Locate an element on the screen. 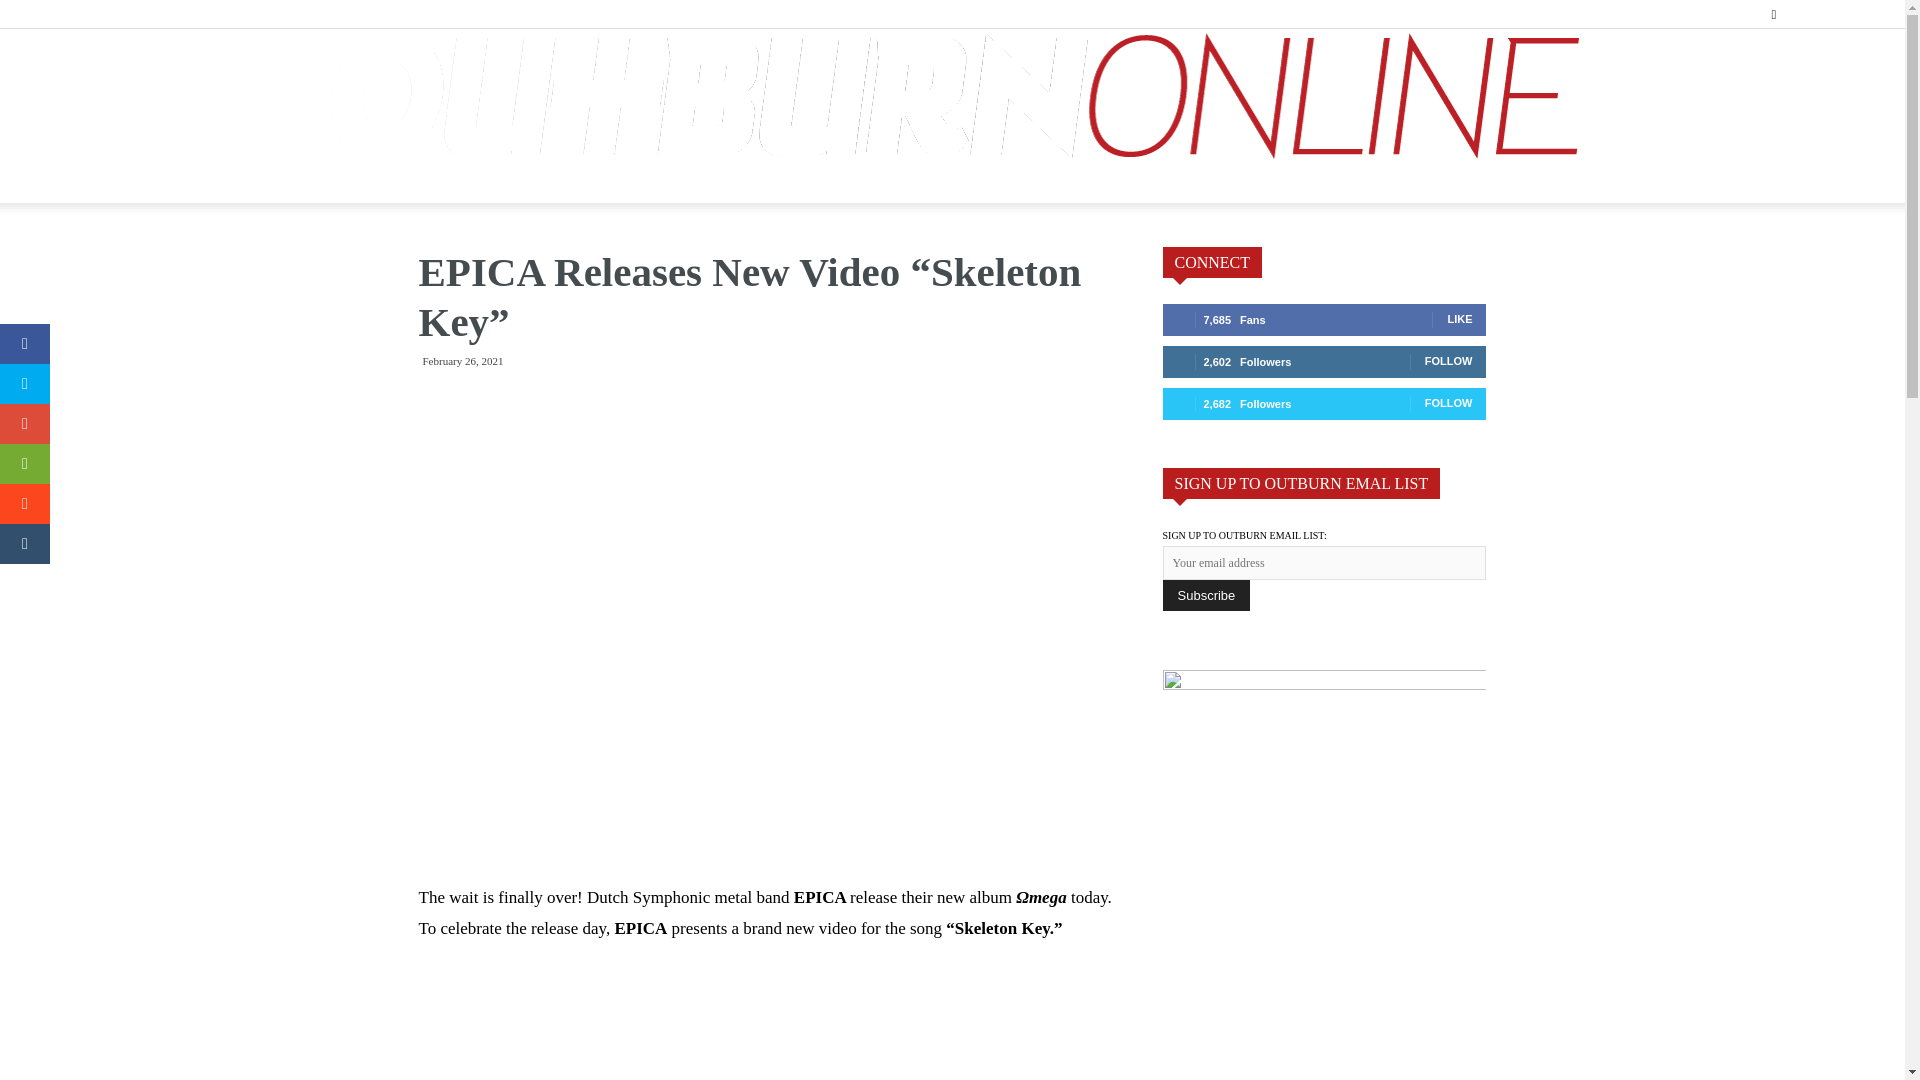 The image size is (1920, 1080). Instagram is located at coordinates (1837, 14).